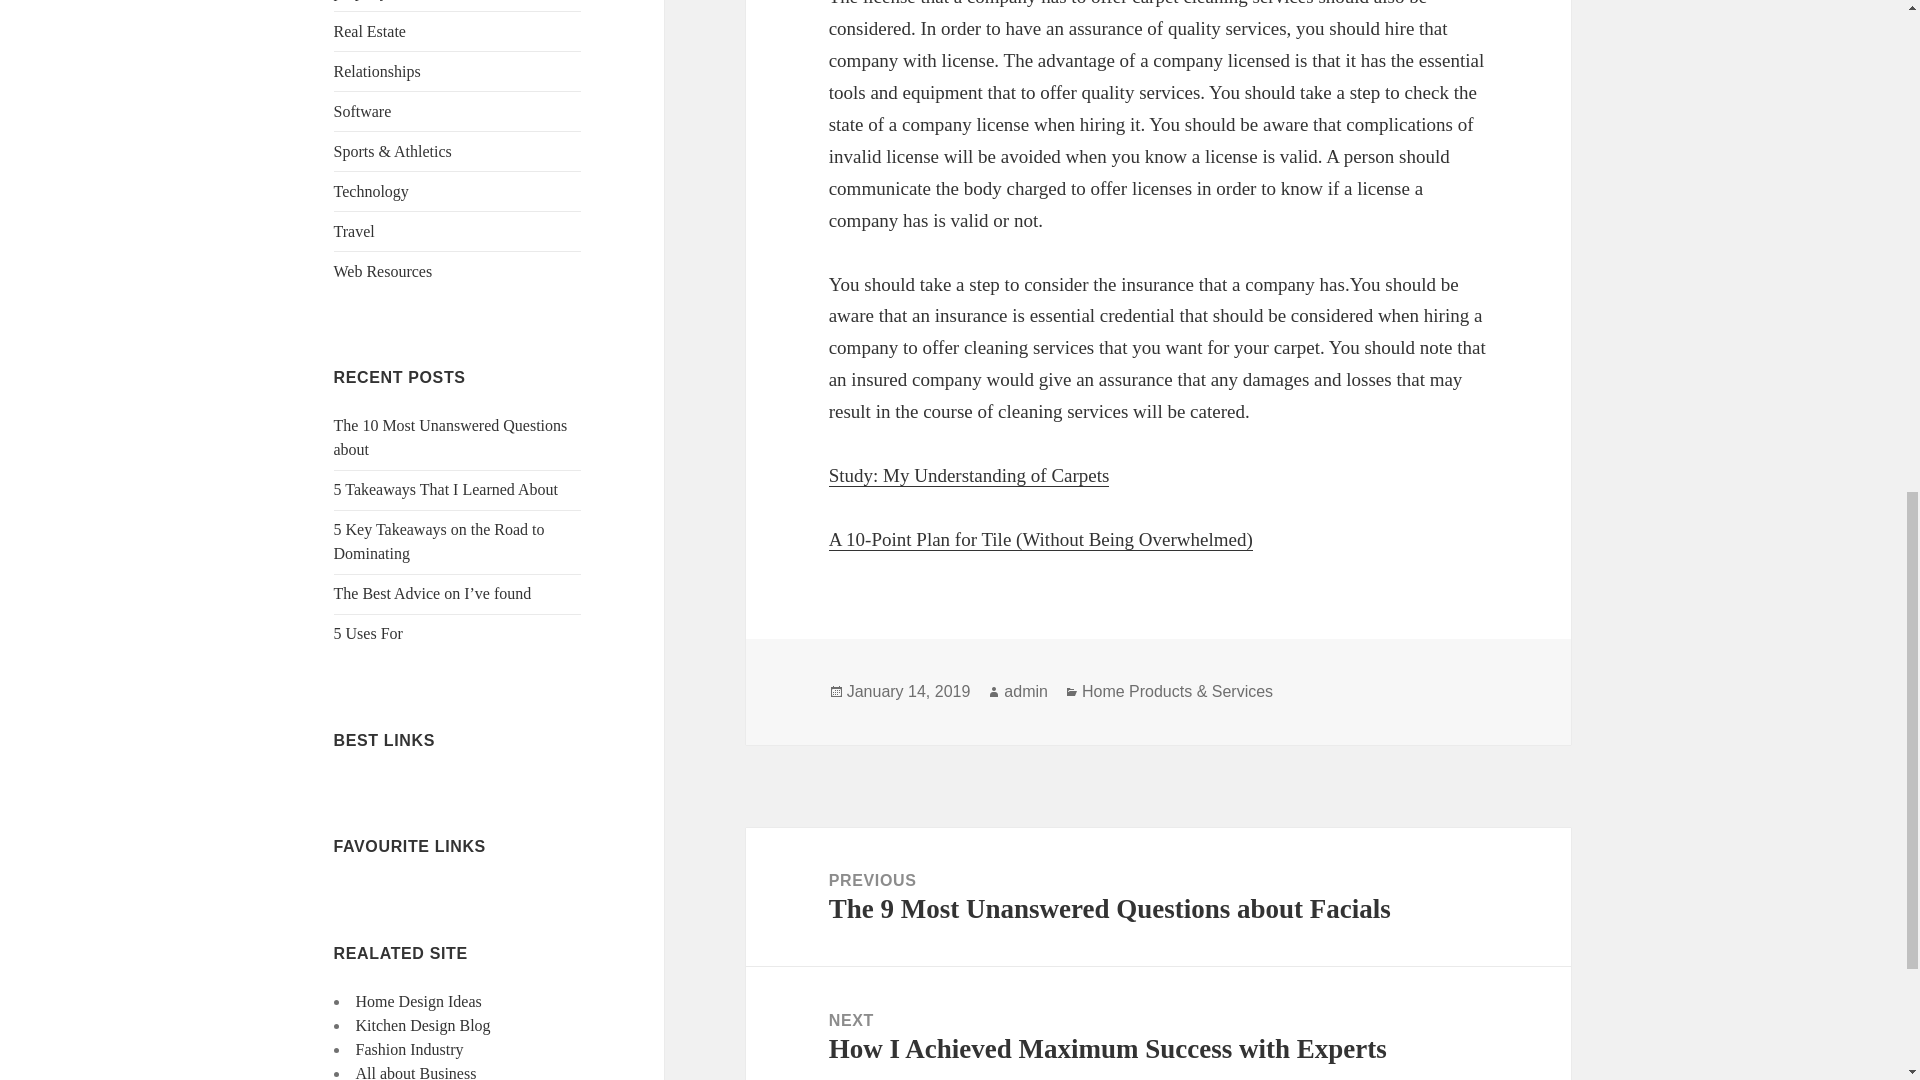  Describe the element at coordinates (354, 230) in the screenshot. I see `Travel` at that location.